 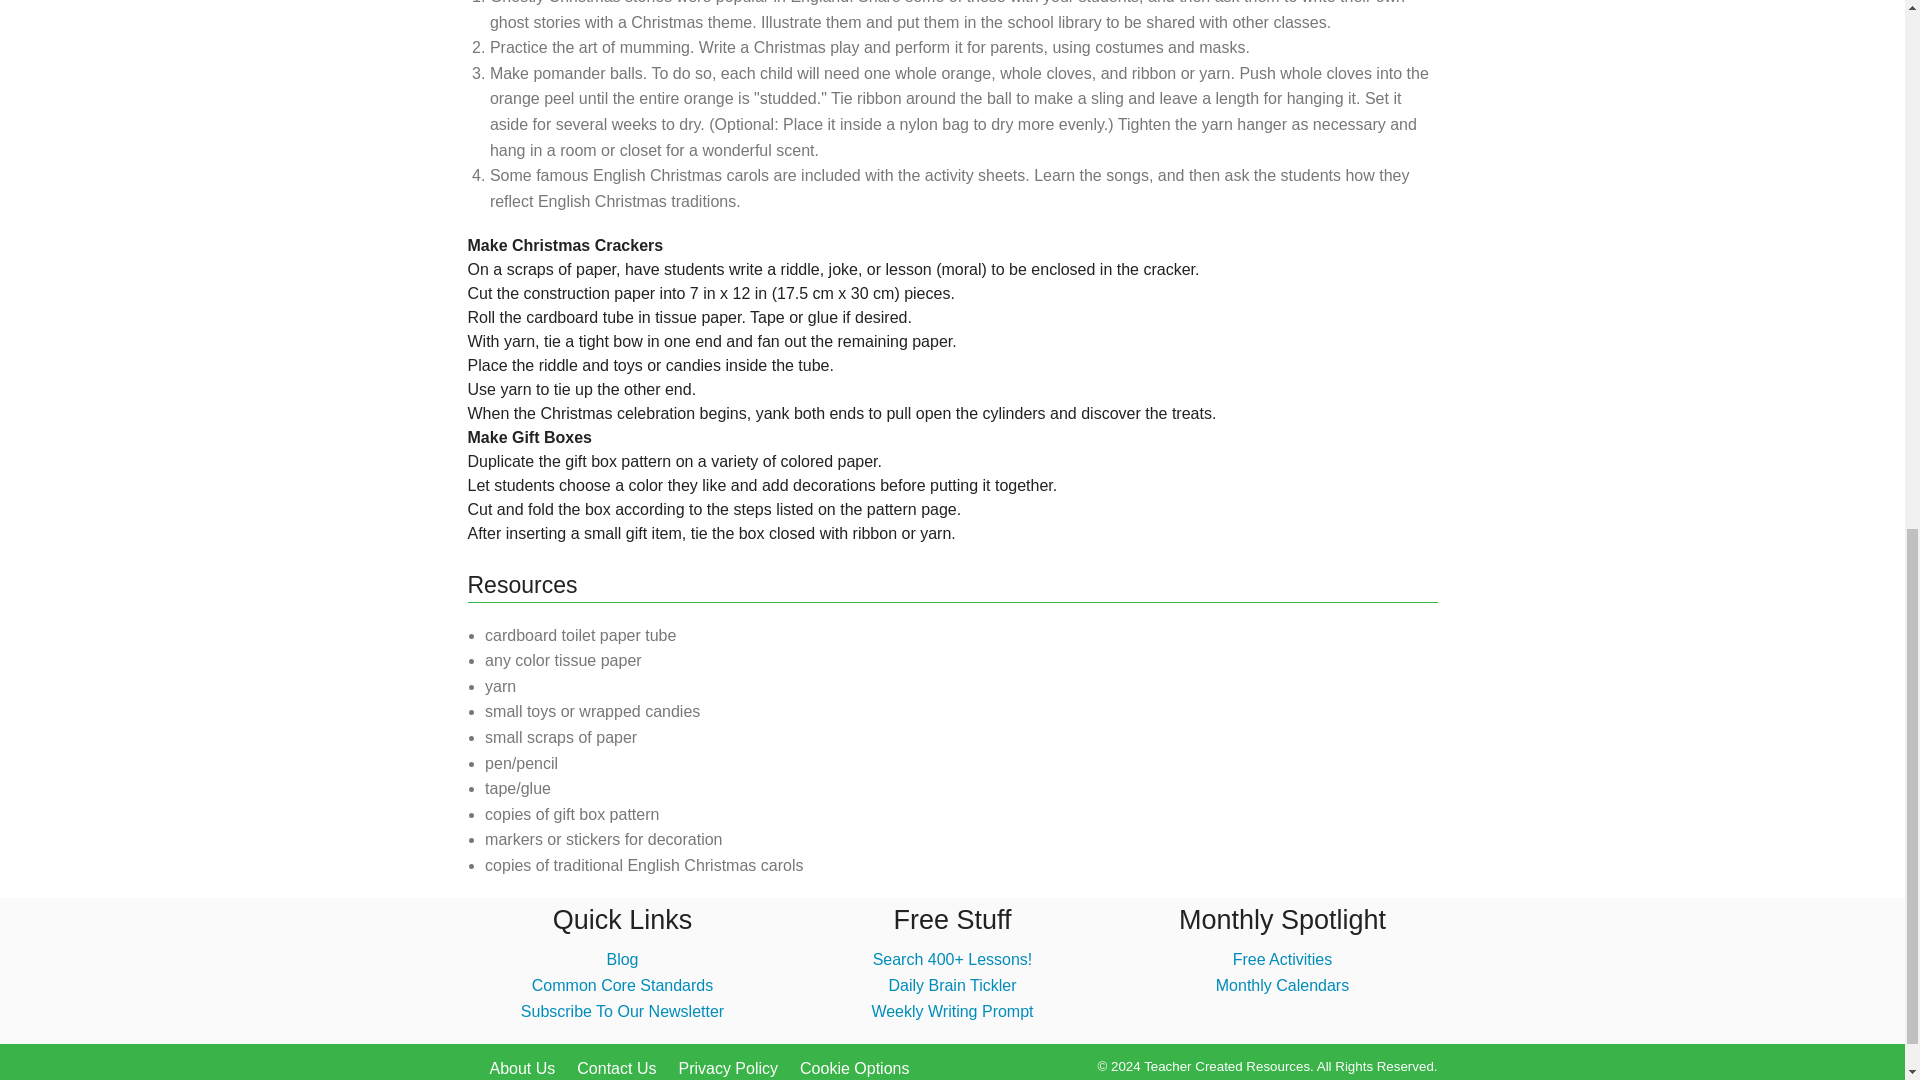 I want to click on Privacy Policy, so click(x=727, y=1068).